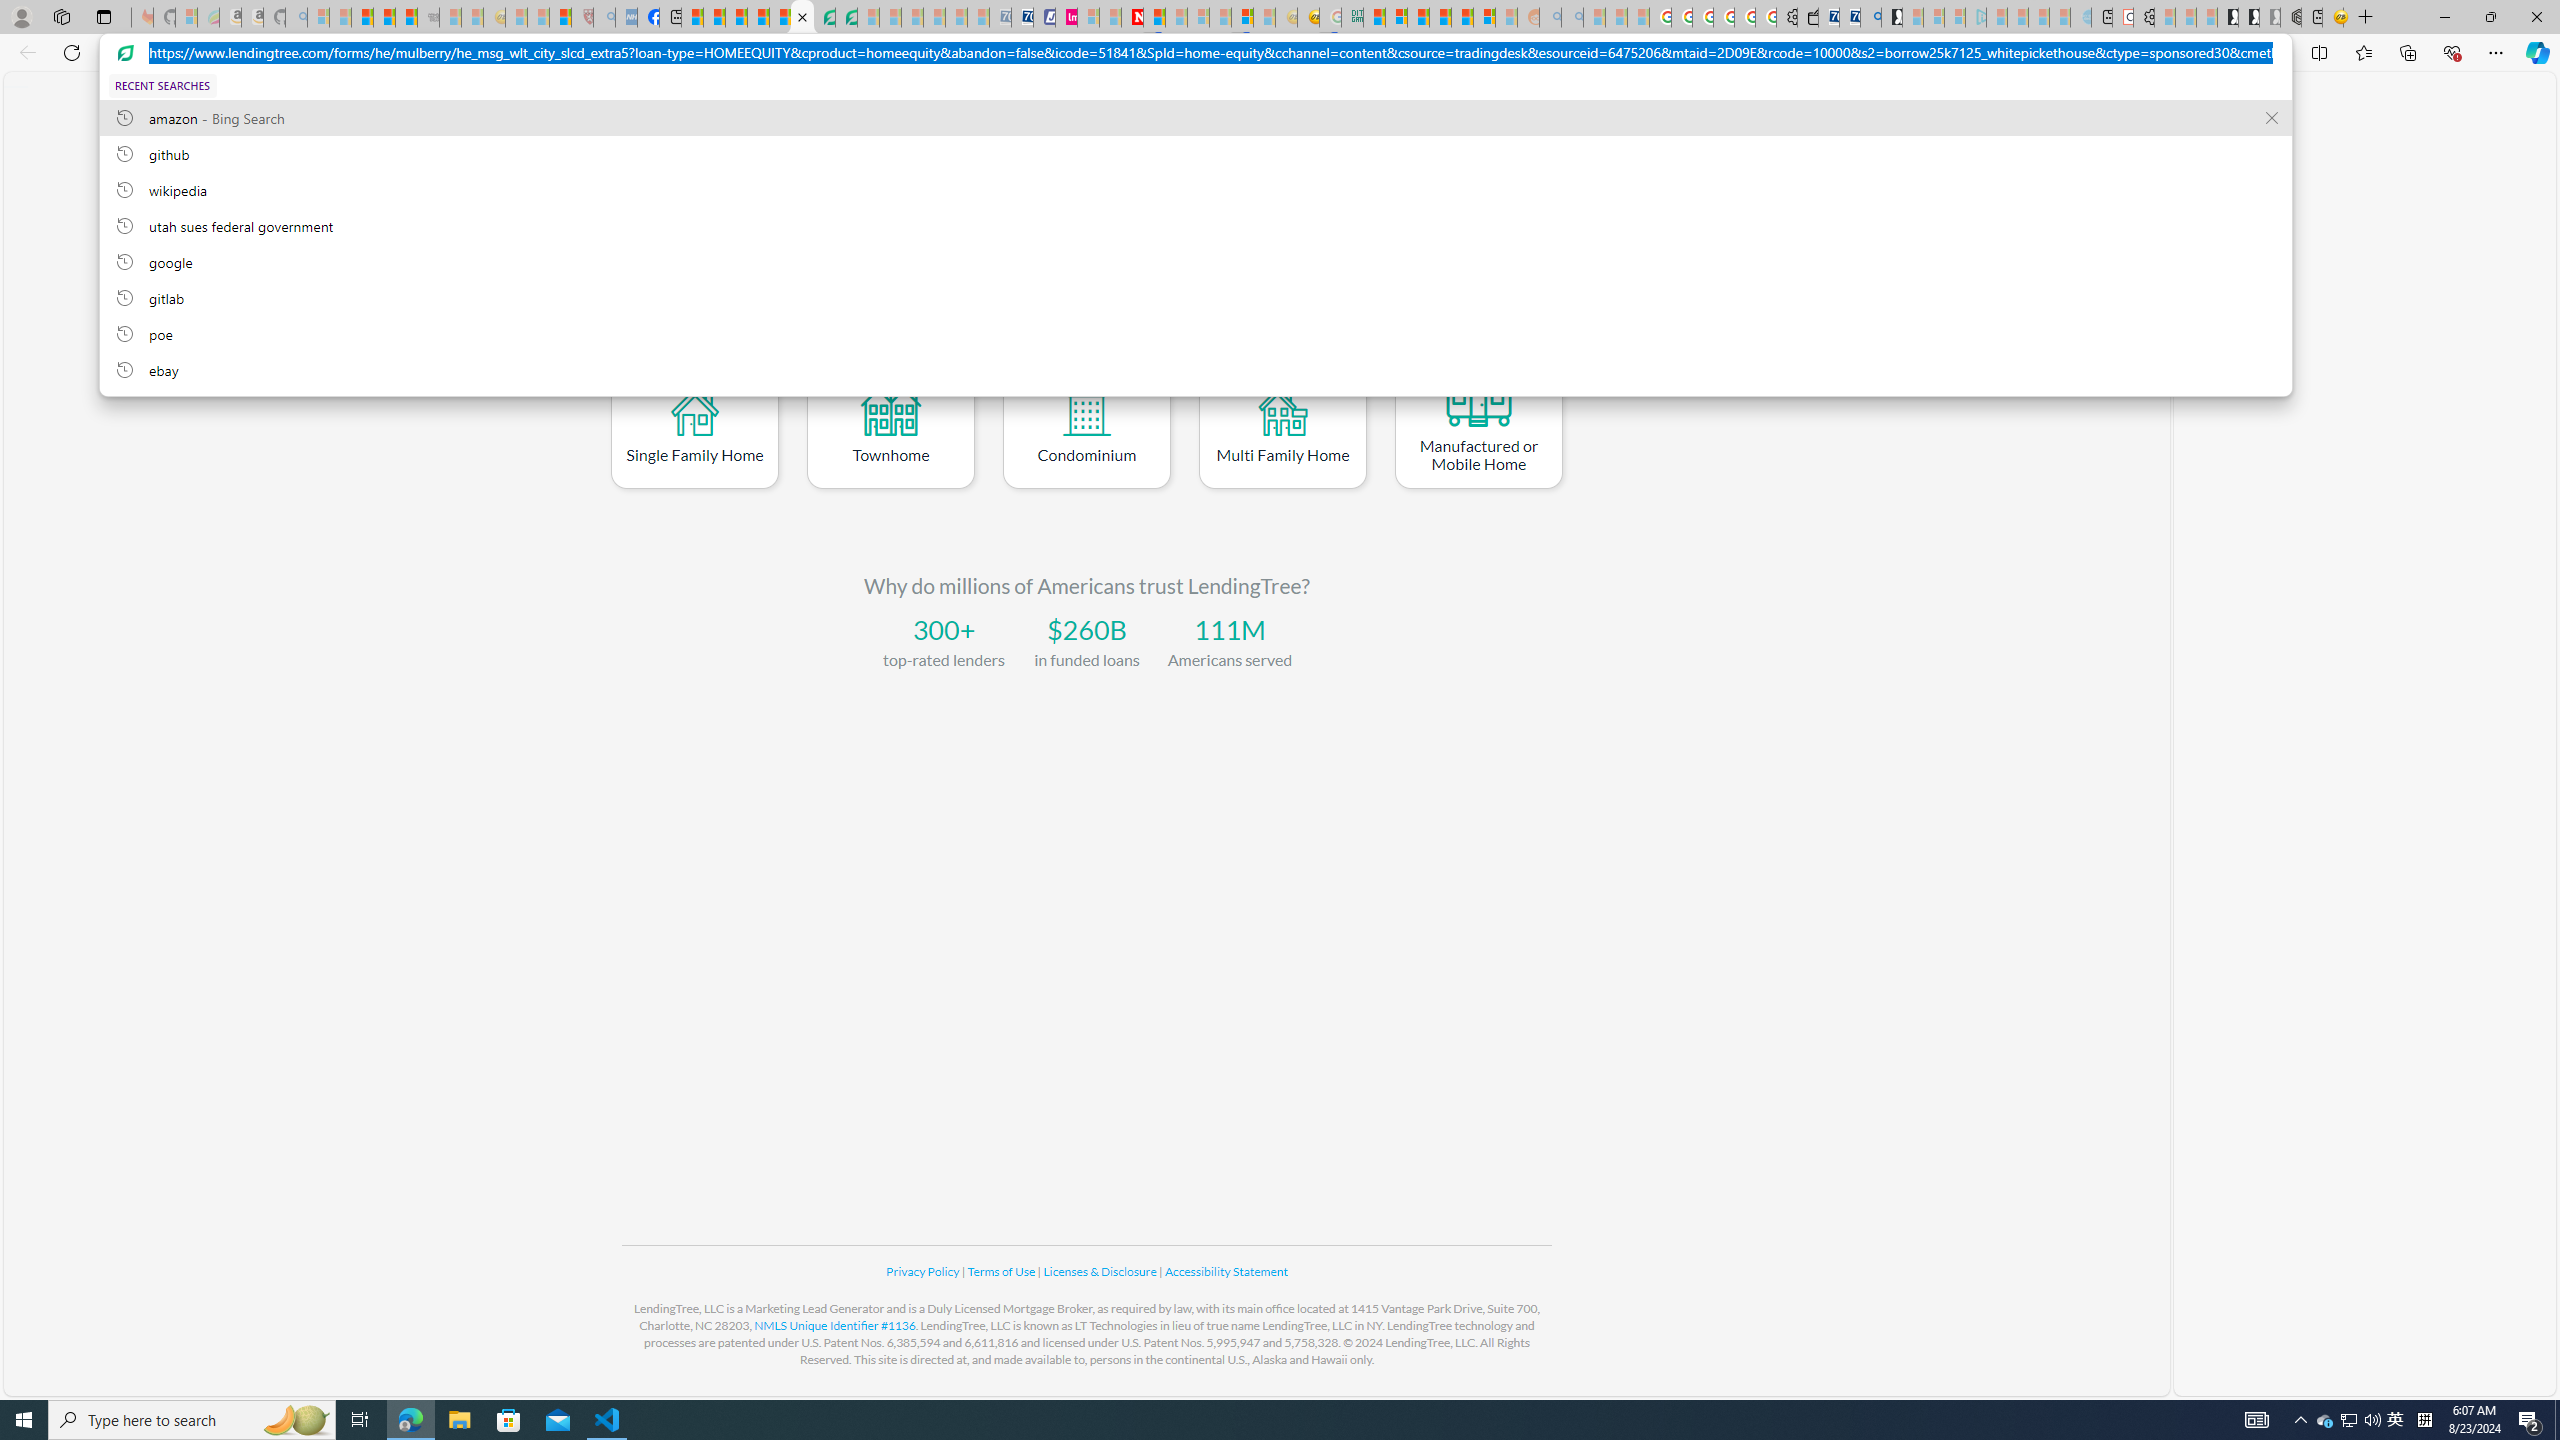 The width and height of the screenshot is (2560, 1440). What do you see at coordinates (1100, 1271) in the screenshot?
I see `Licenses & Disclosure ` at bounding box center [1100, 1271].